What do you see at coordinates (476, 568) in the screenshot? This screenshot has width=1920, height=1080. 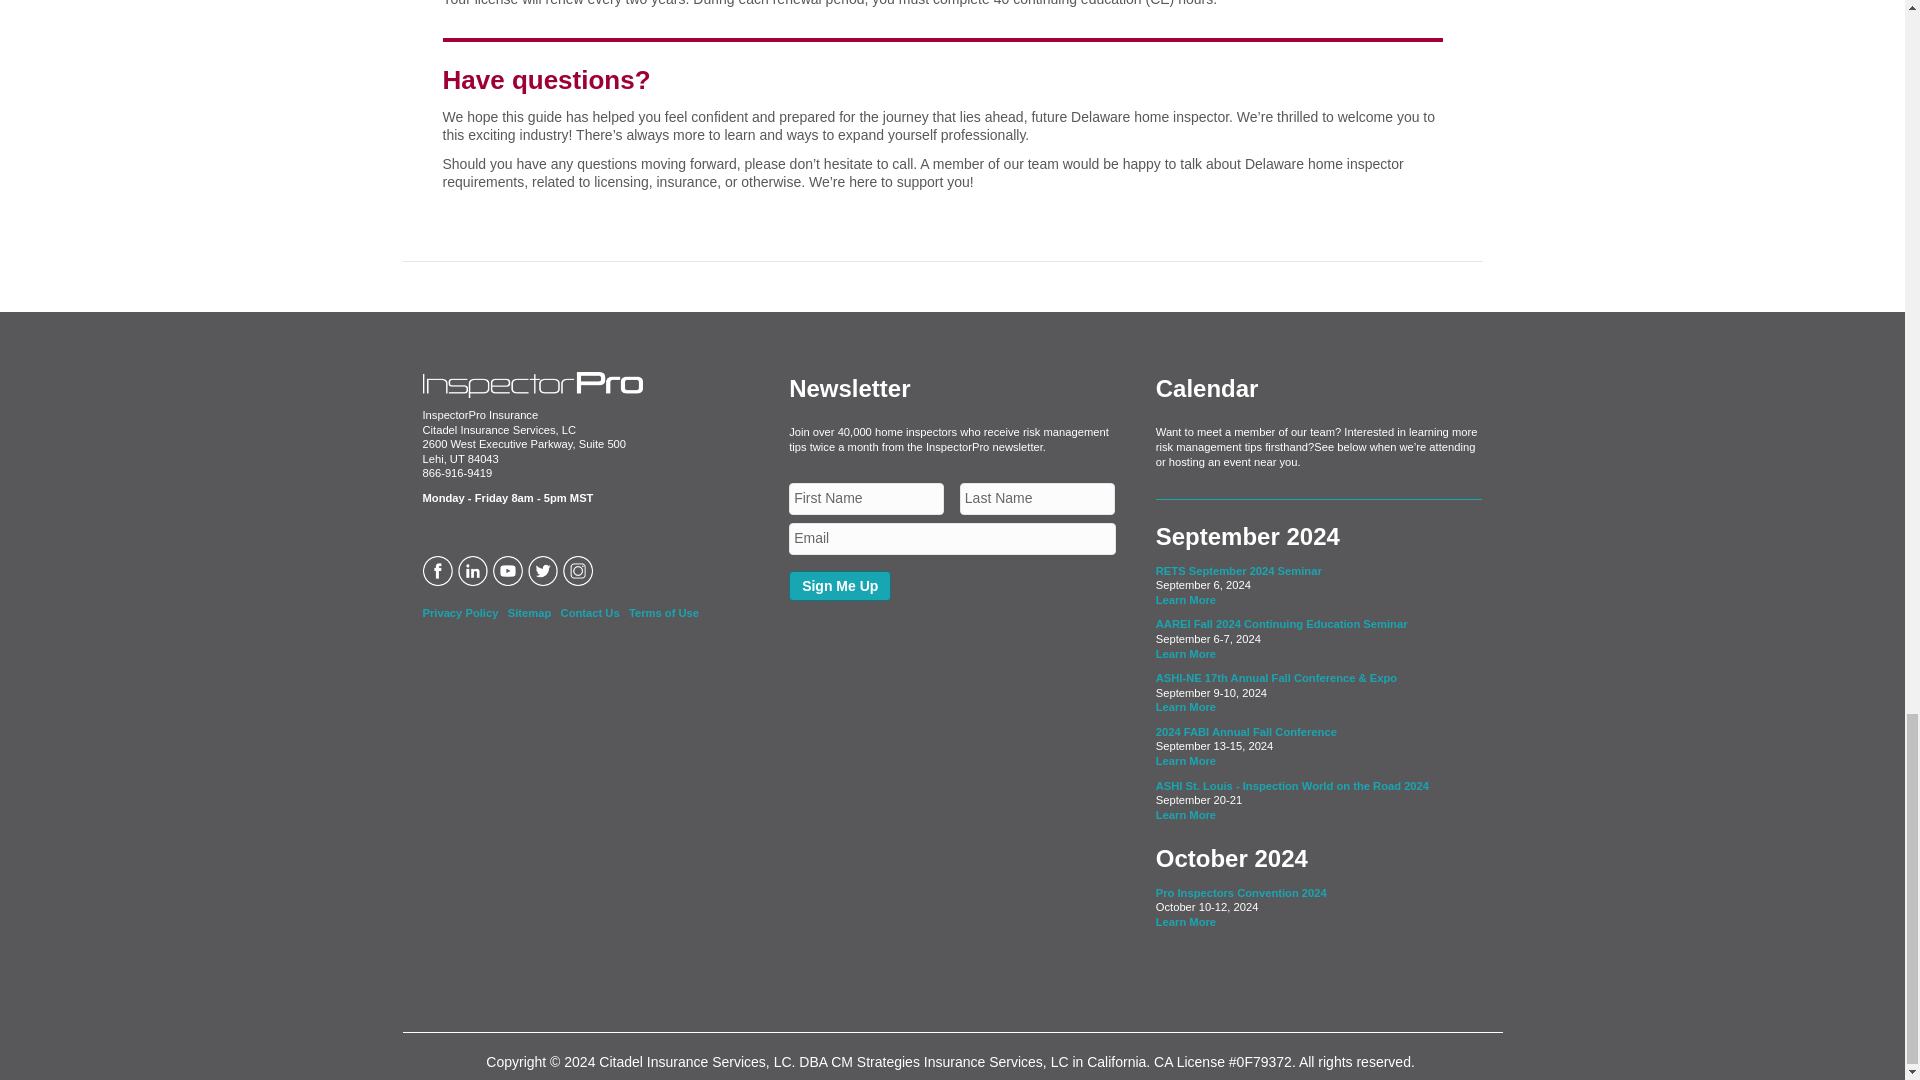 I see `LinkedIn` at bounding box center [476, 568].